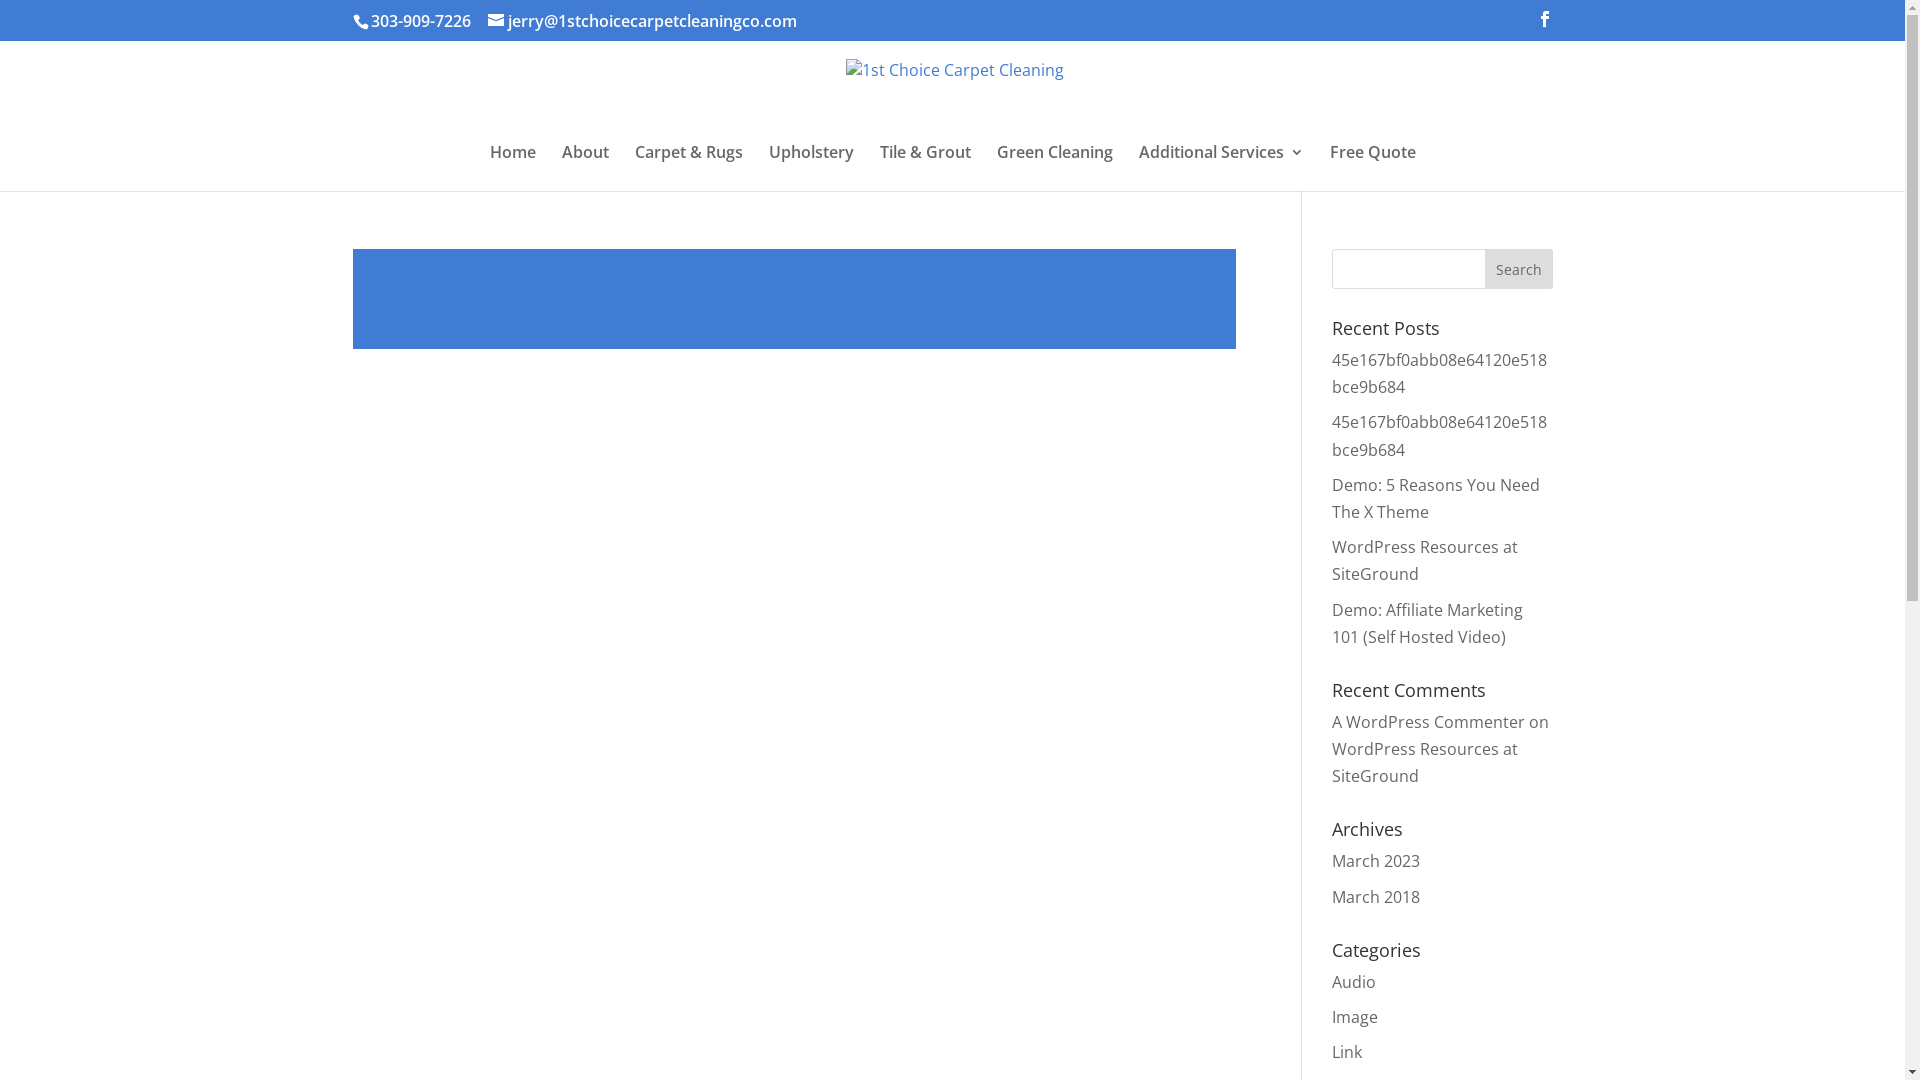 The width and height of the screenshot is (1920, 1080). Describe the element at coordinates (1376, 861) in the screenshot. I see `March 2023` at that location.